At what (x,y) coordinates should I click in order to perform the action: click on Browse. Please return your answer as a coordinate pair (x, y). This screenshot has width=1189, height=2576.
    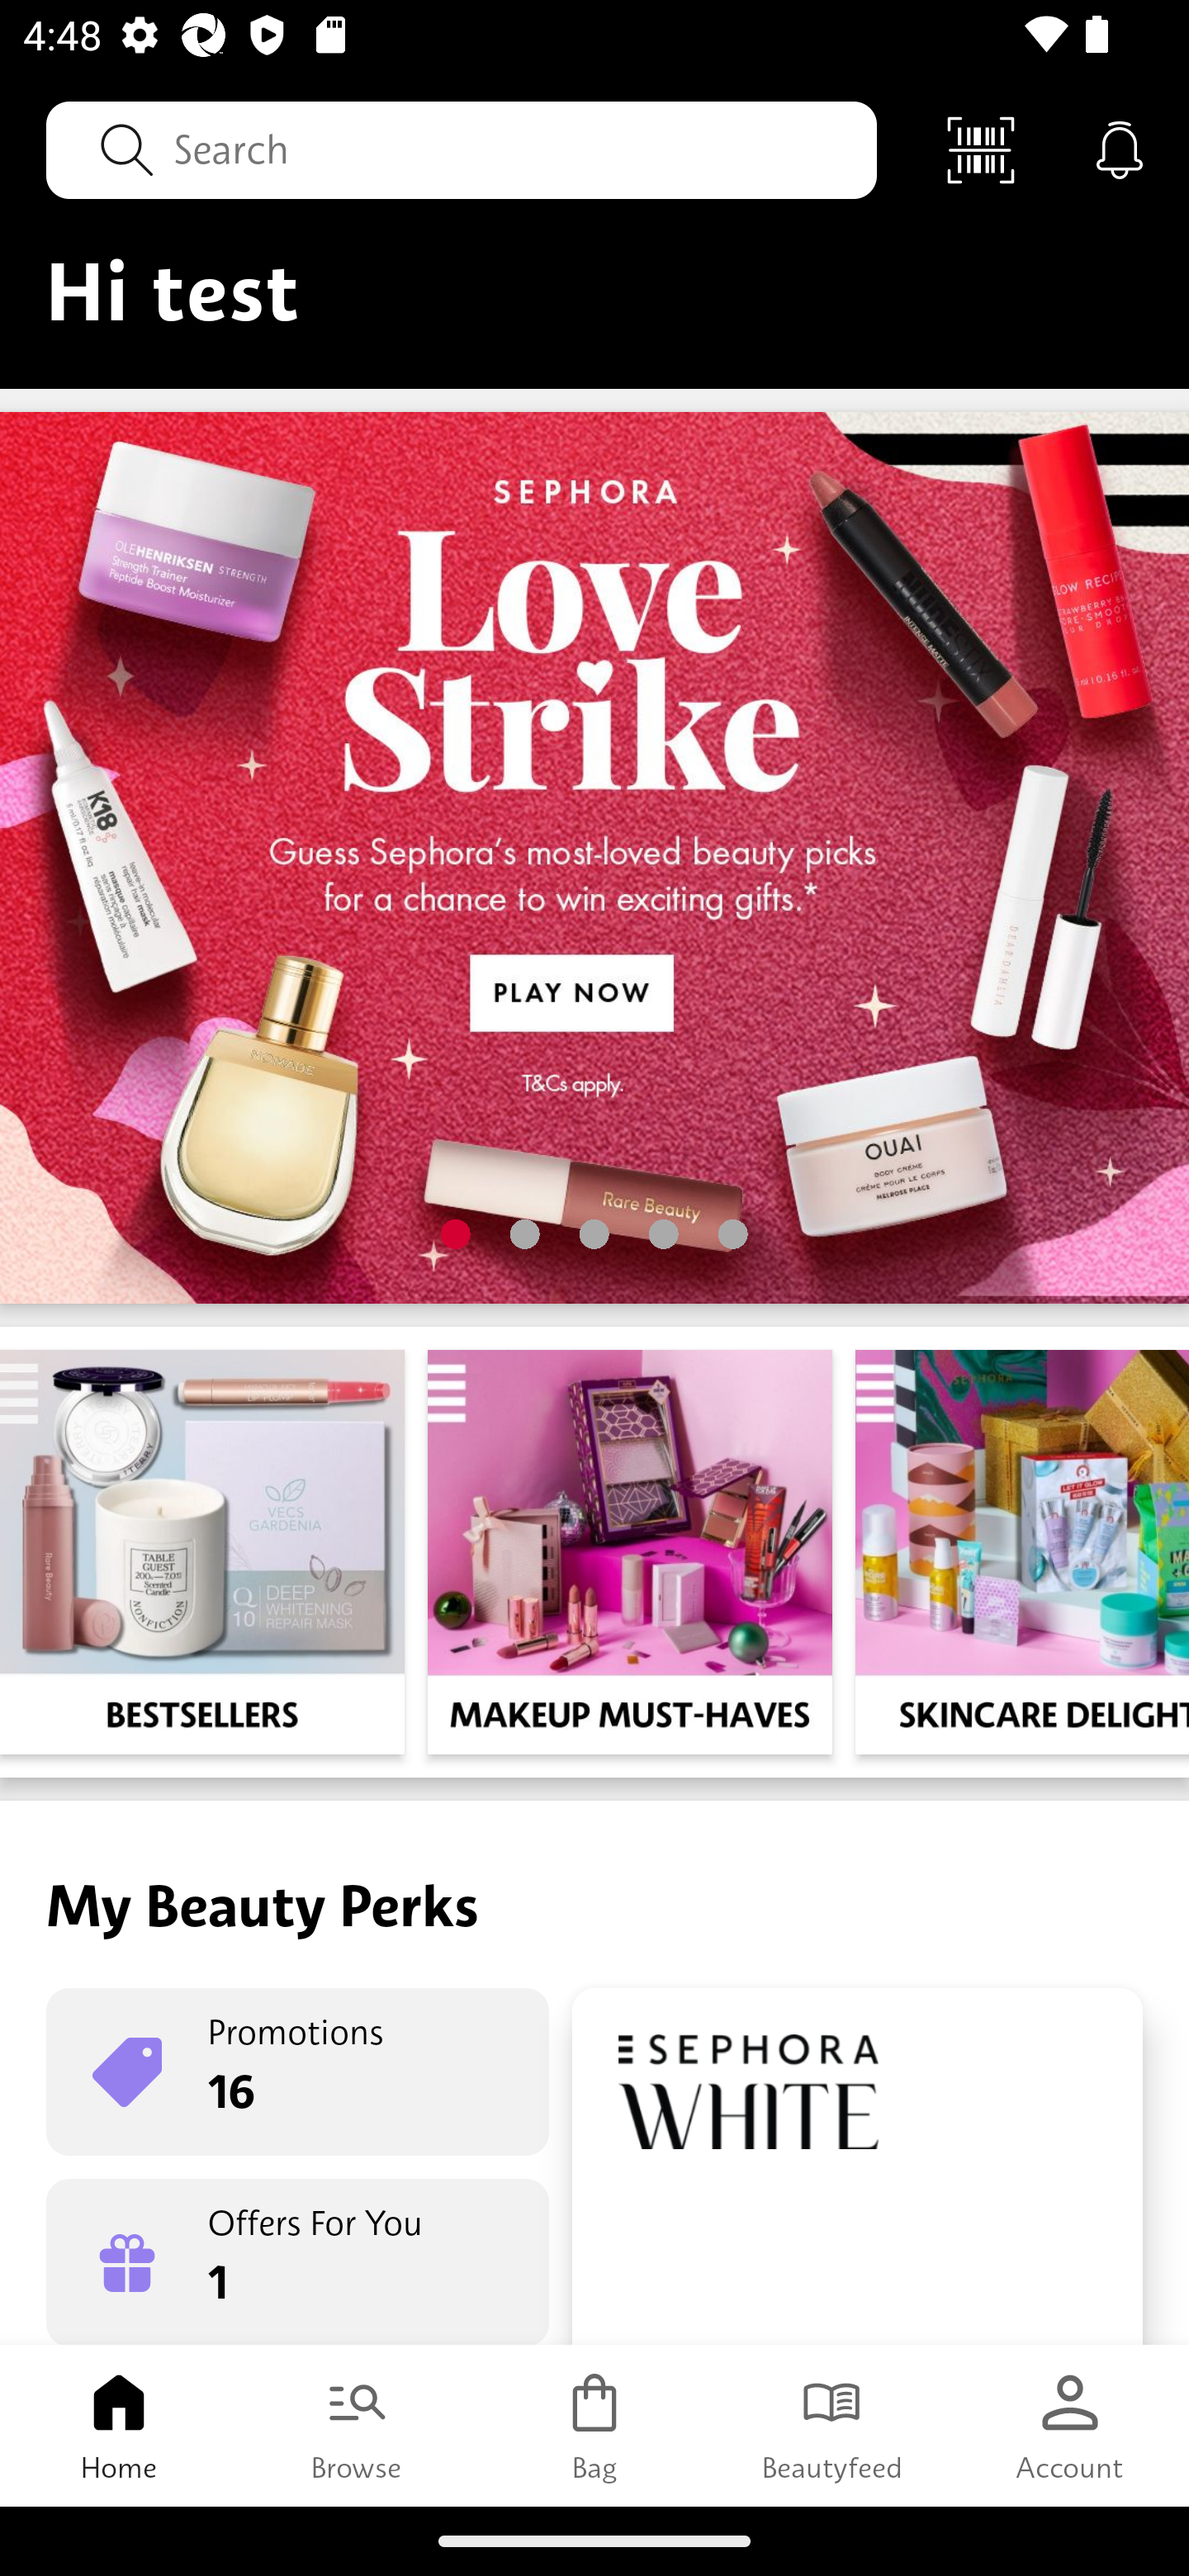
    Looking at the image, I should click on (357, 2425).